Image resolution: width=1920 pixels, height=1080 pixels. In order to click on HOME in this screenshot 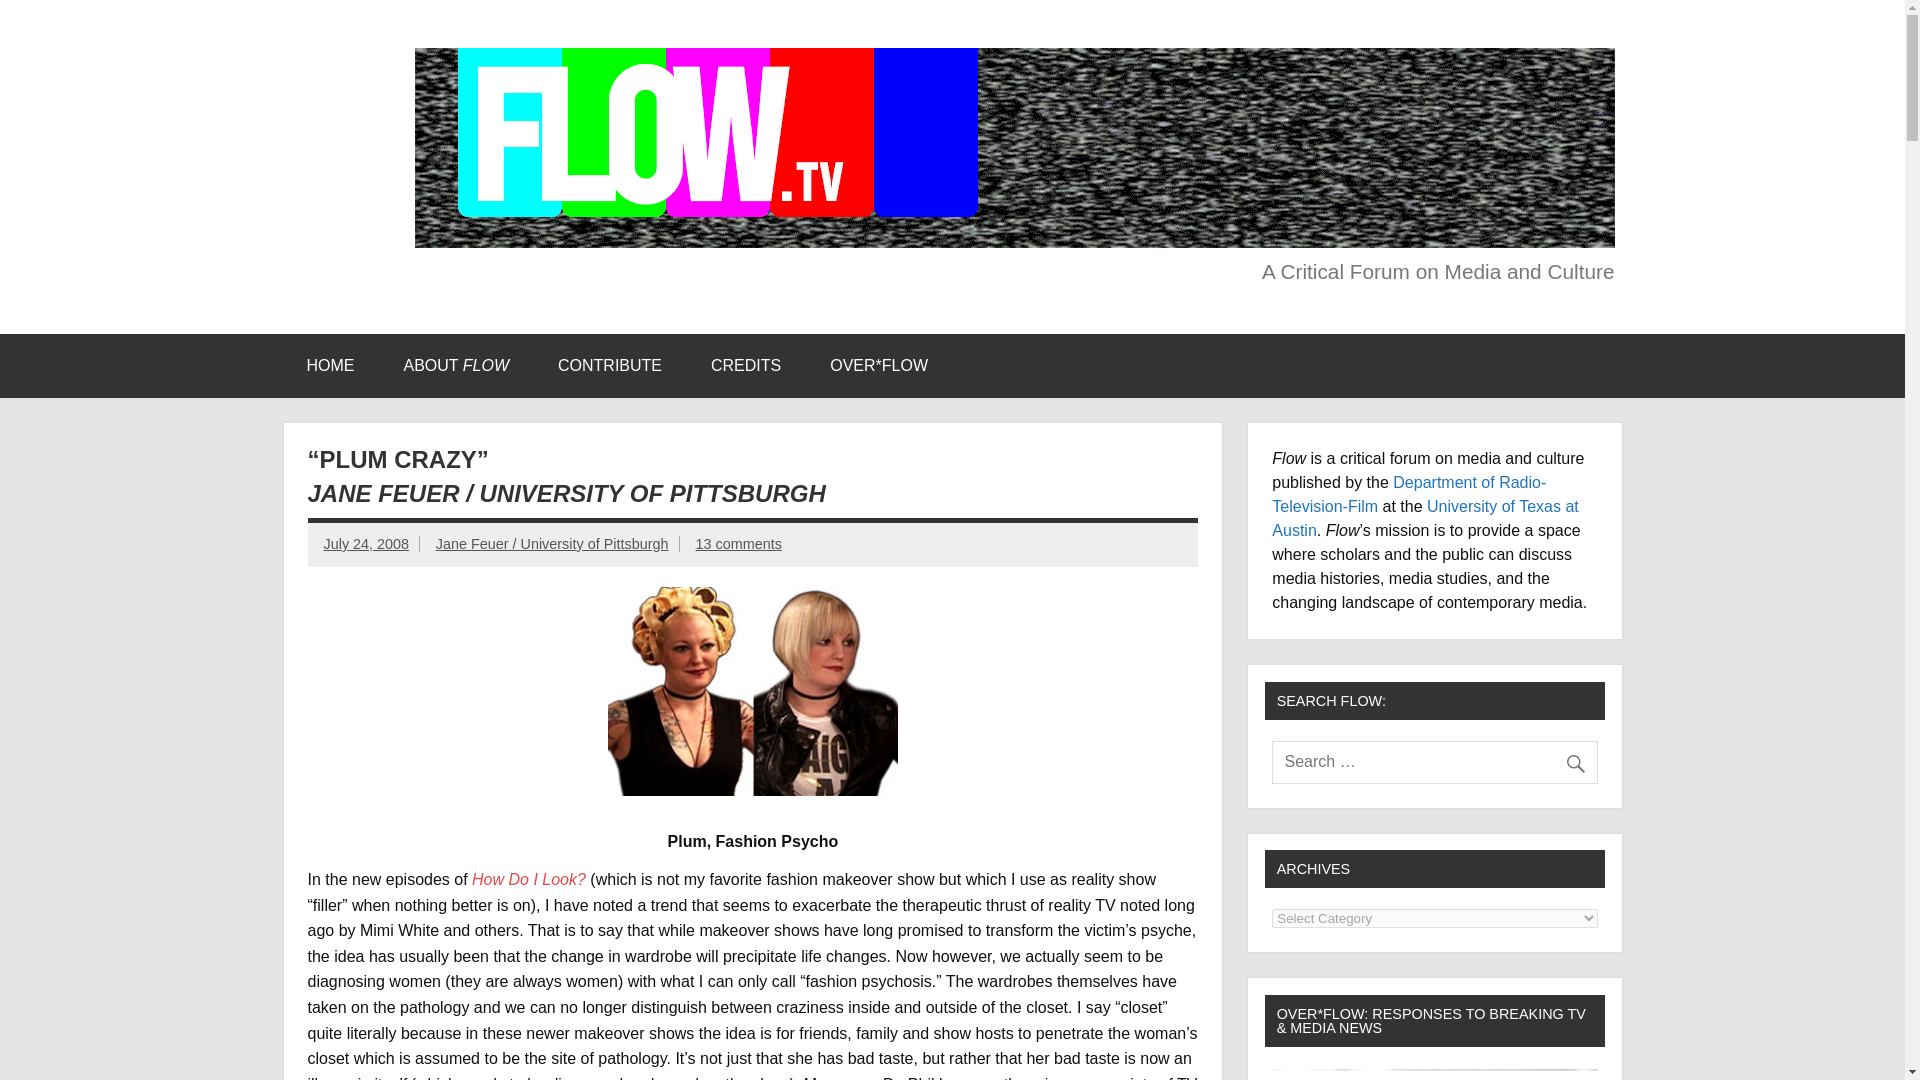, I will do `click(330, 366)`.